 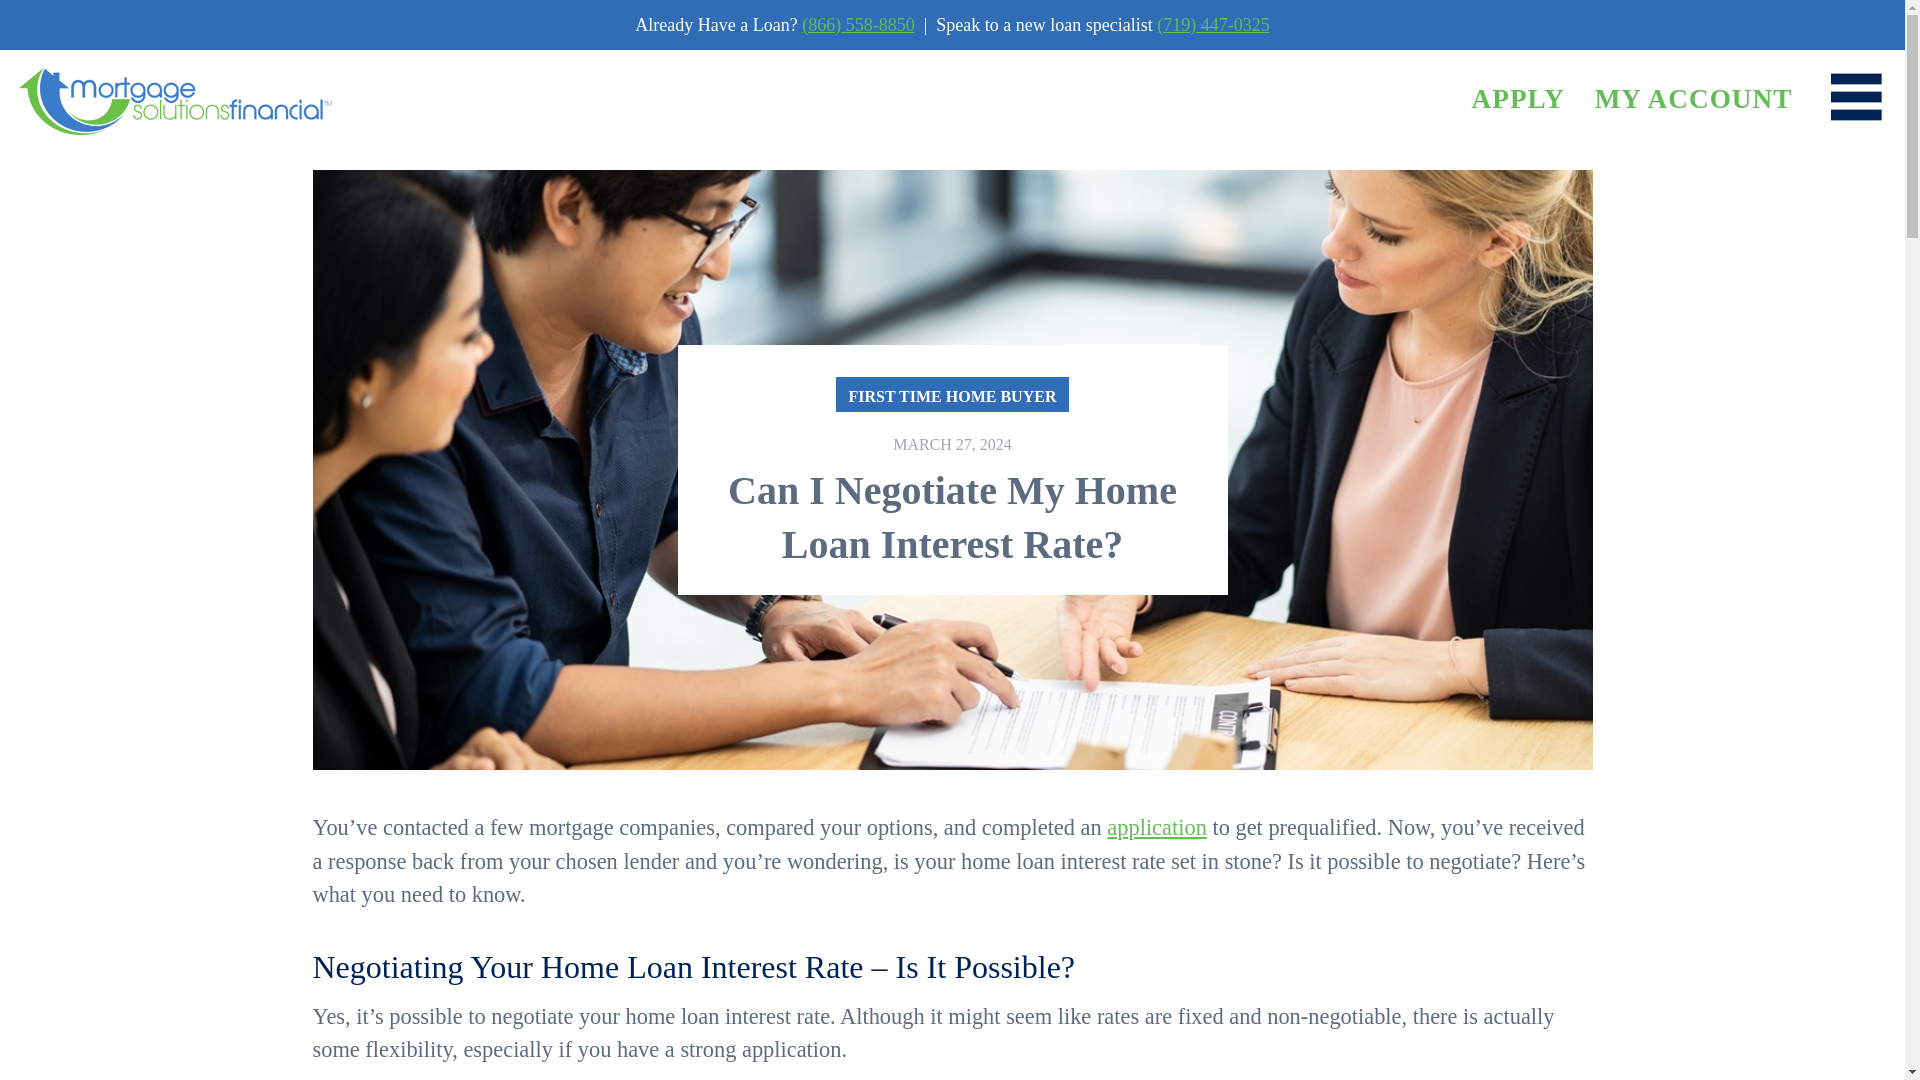 I want to click on application, so click(x=1156, y=828).